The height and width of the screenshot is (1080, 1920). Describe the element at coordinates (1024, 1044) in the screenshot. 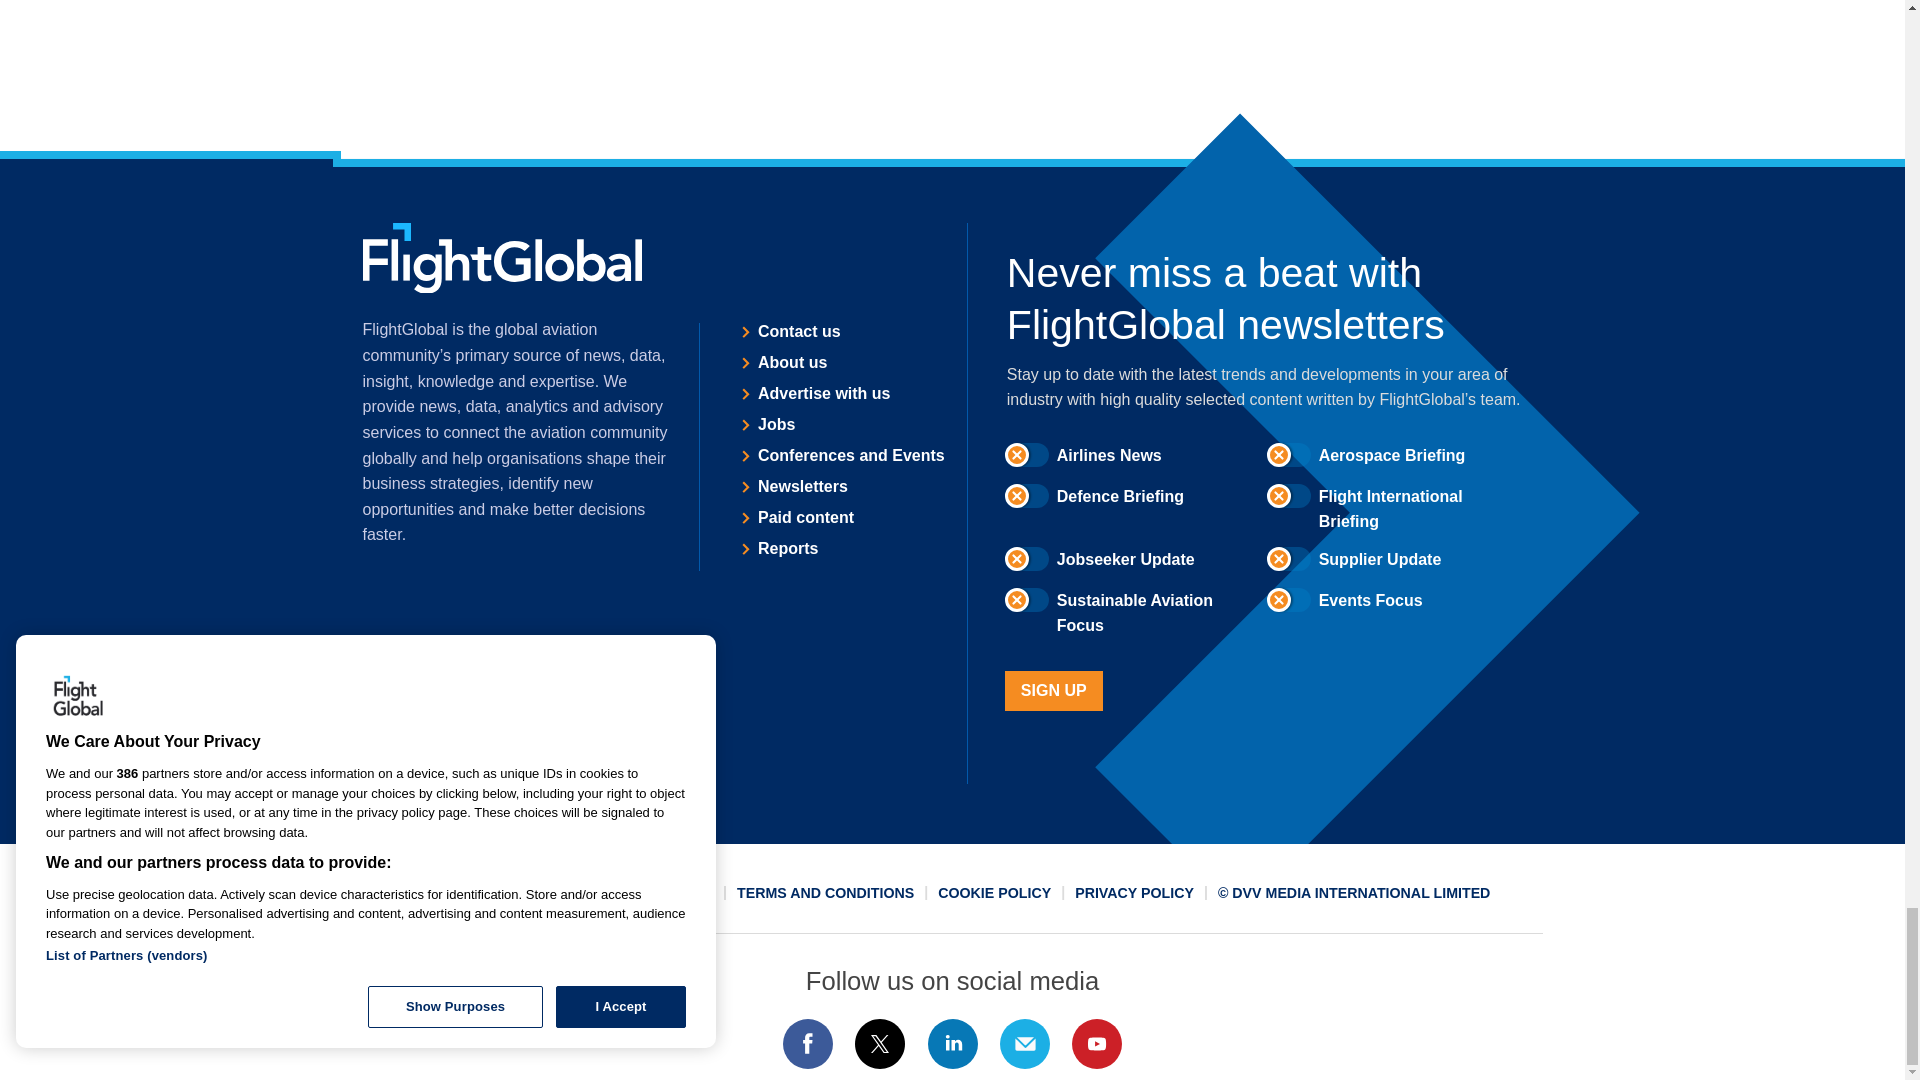

I see `Email us` at that location.